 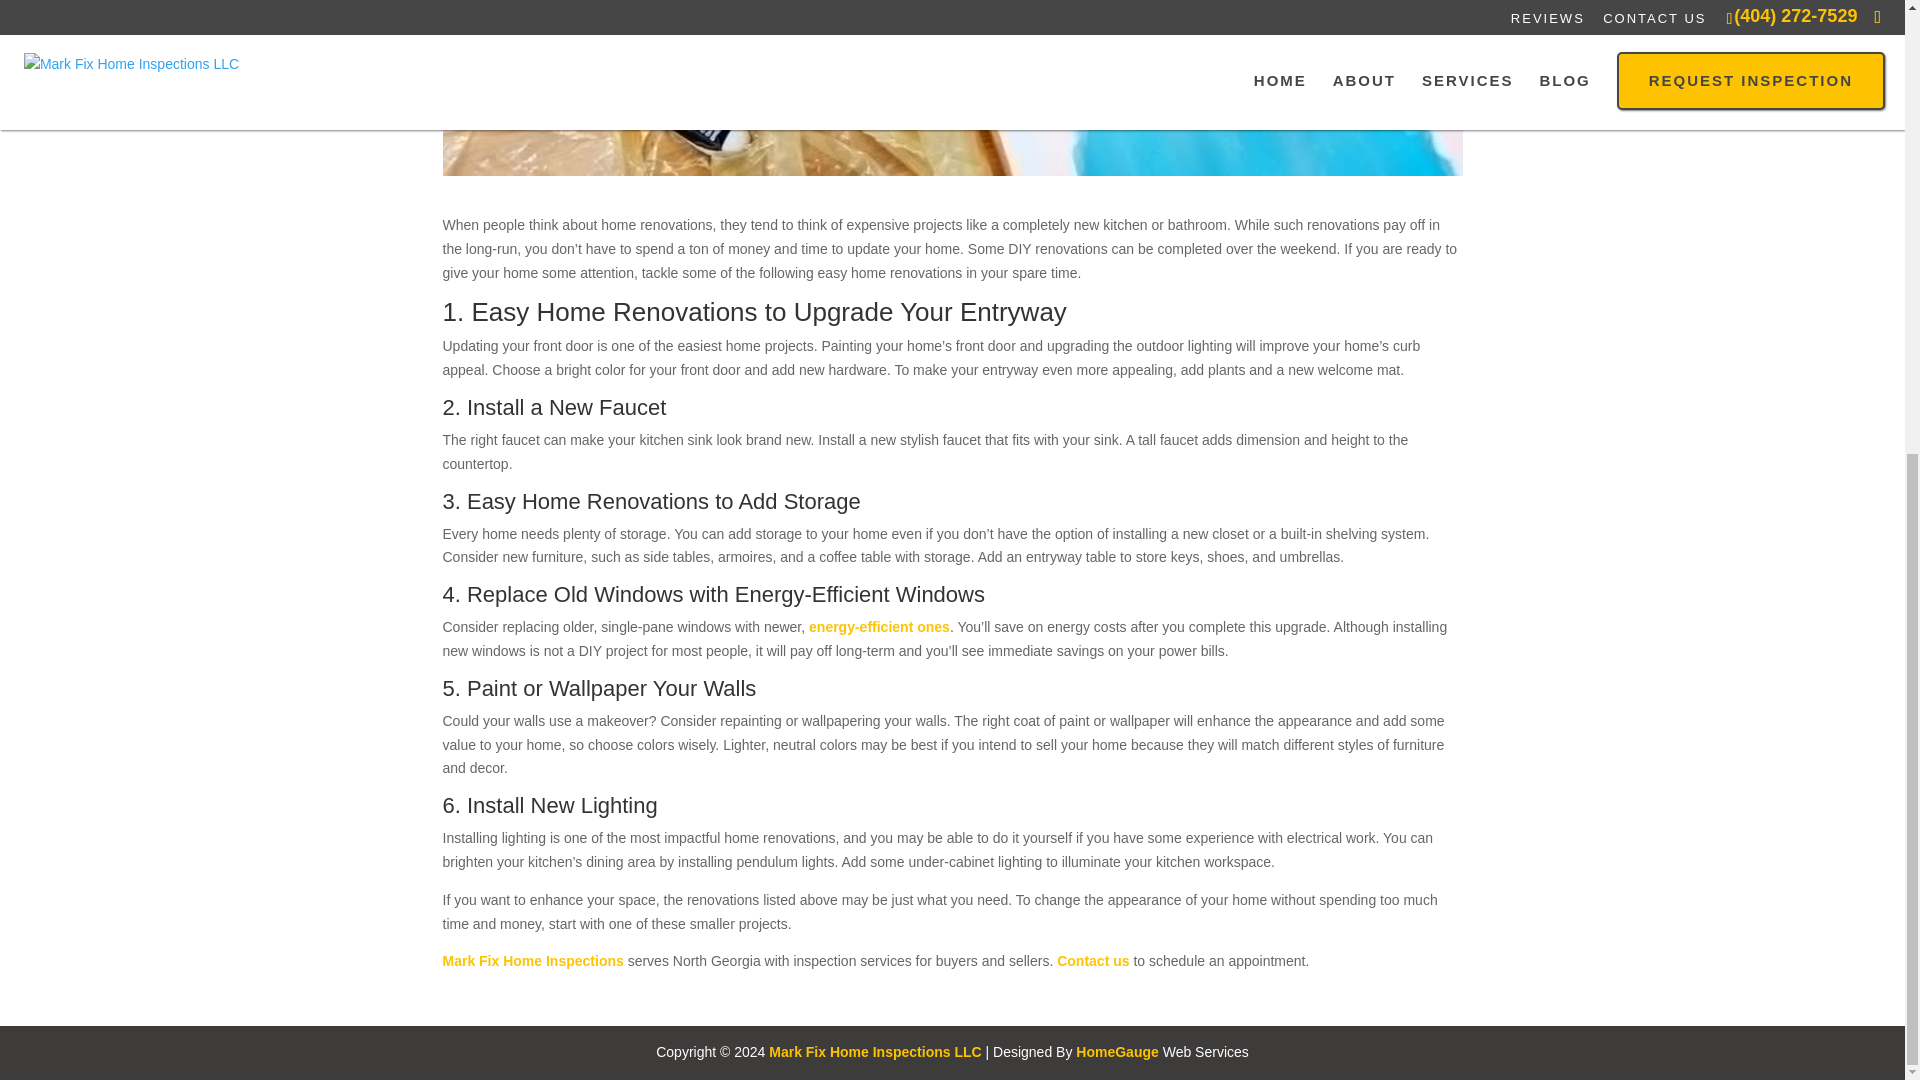 I want to click on Contact us, so click(x=1092, y=960).